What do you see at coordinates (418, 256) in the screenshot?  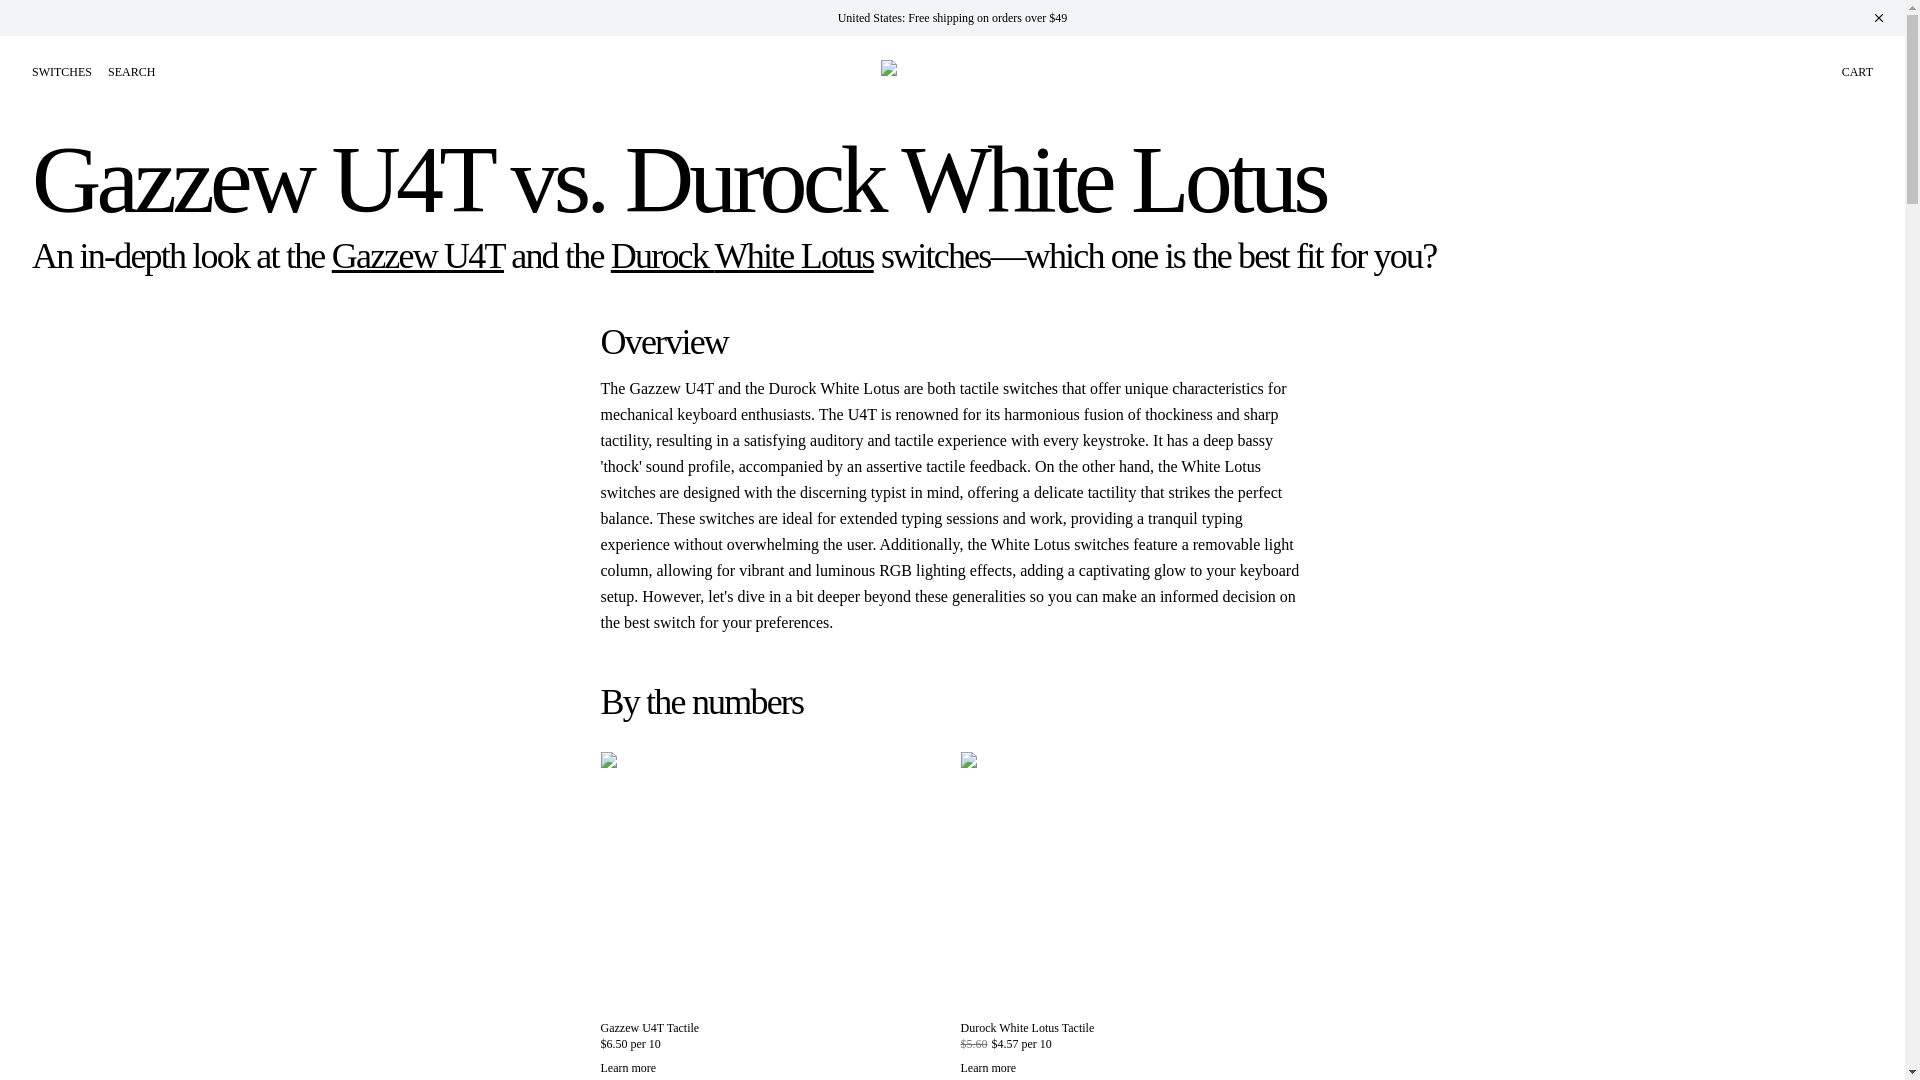 I see `Gazzew U4T` at bounding box center [418, 256].